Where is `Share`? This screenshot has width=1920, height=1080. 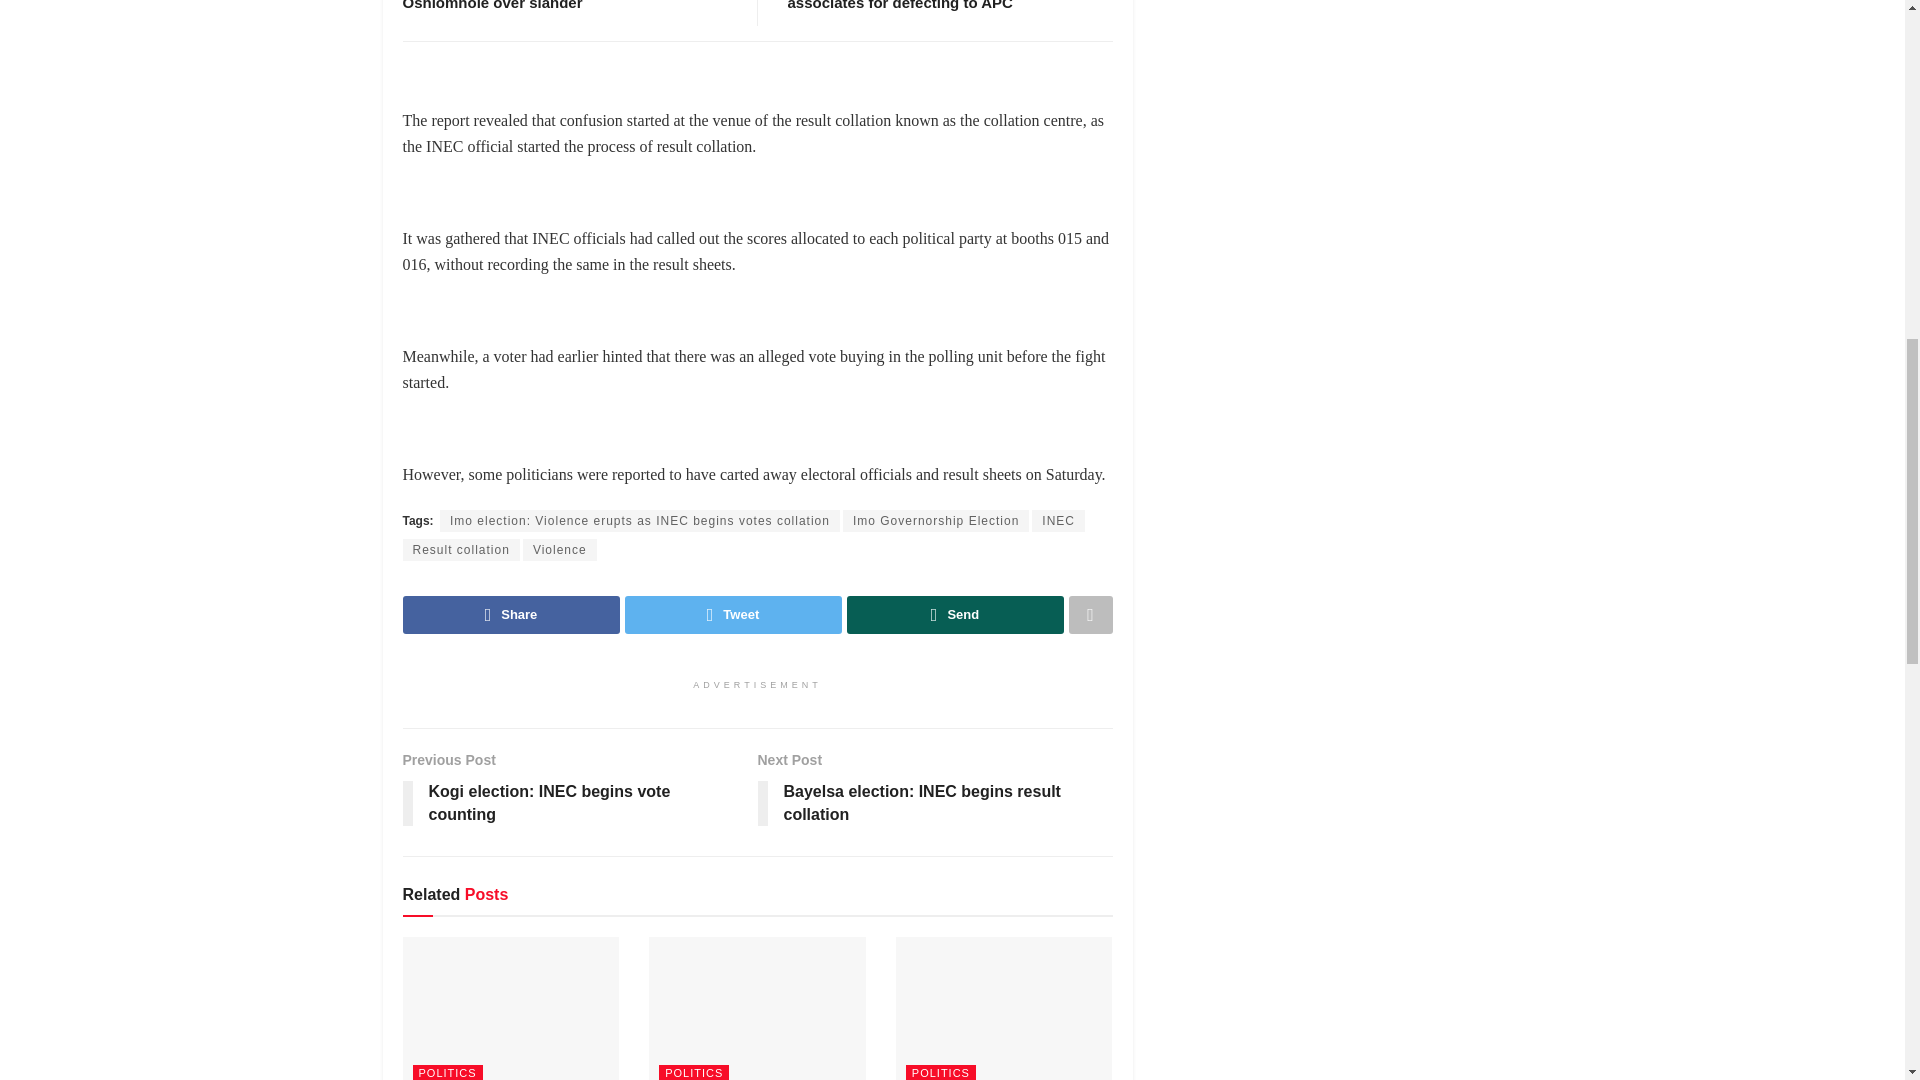
Share is located at coordinates (510, 614).